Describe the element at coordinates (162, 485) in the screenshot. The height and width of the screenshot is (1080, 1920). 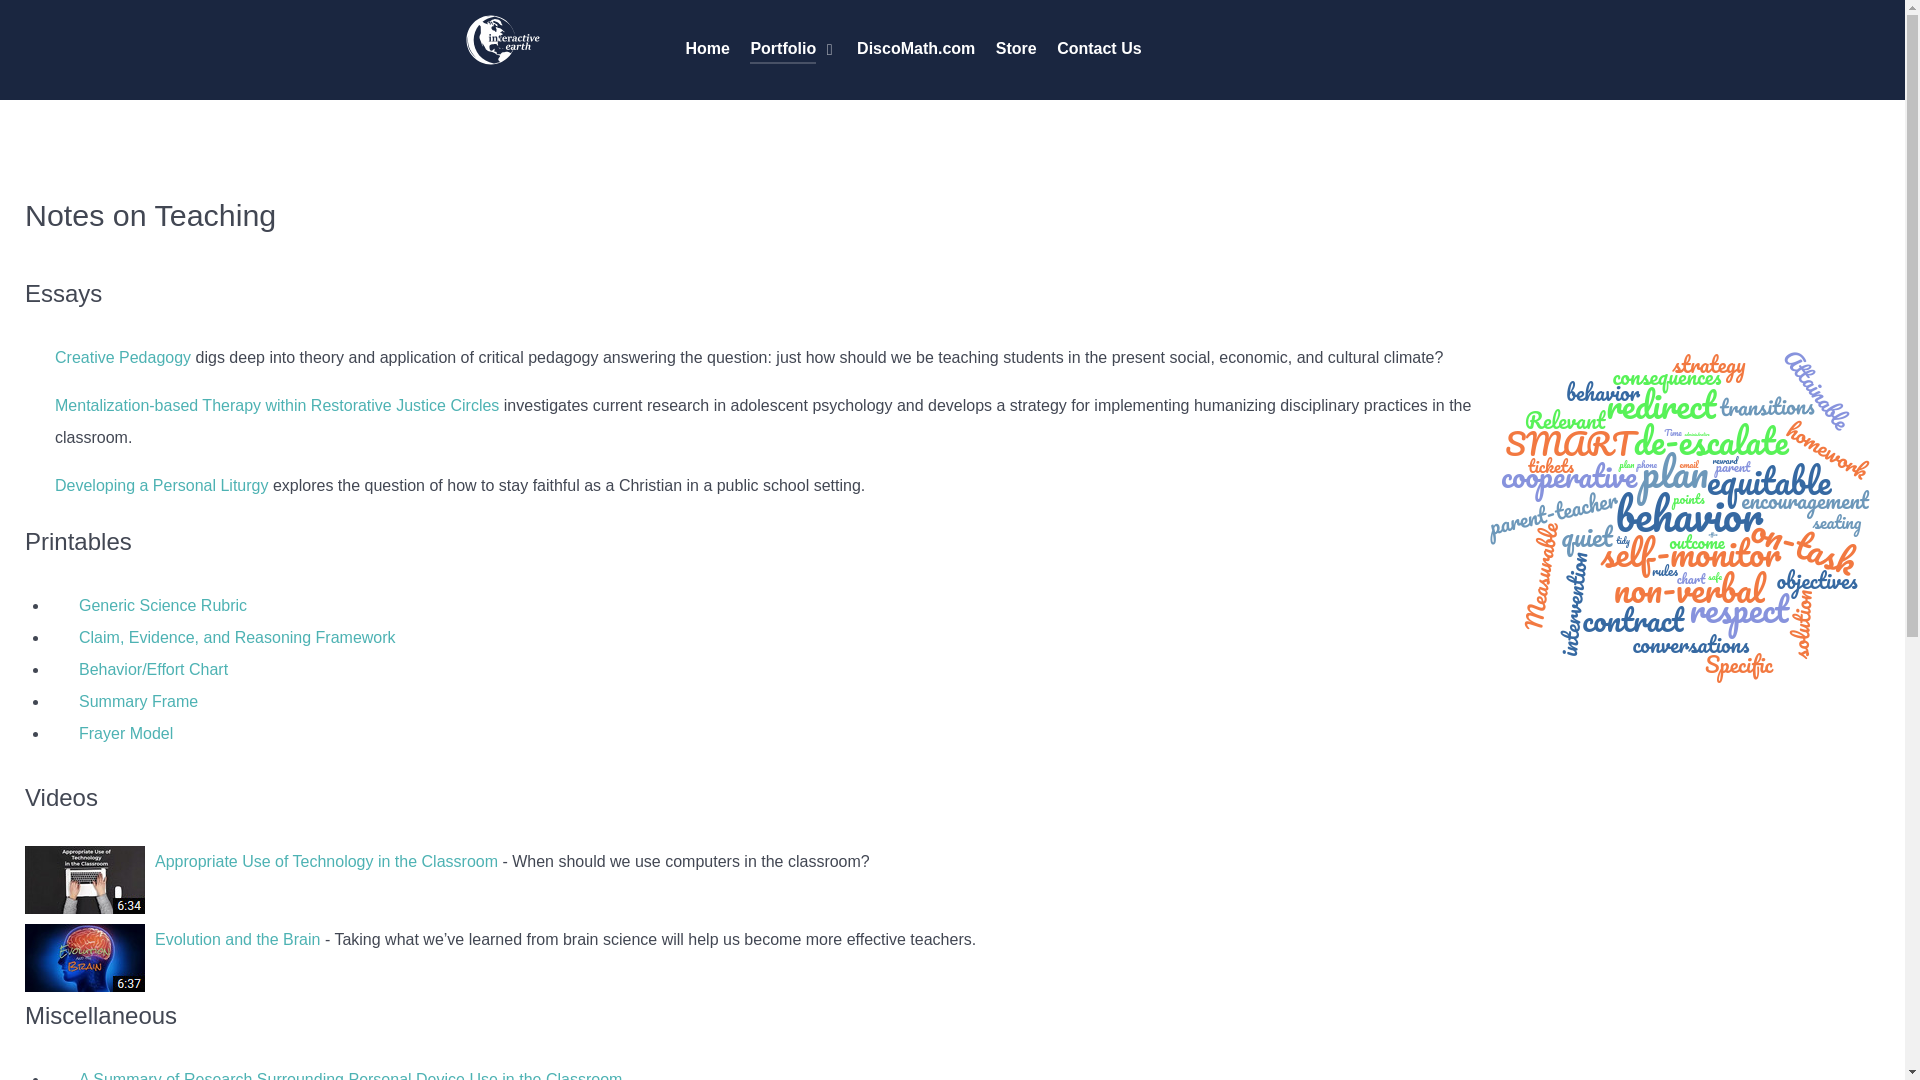
I see `Developing a Personal Liturgy` at that location.